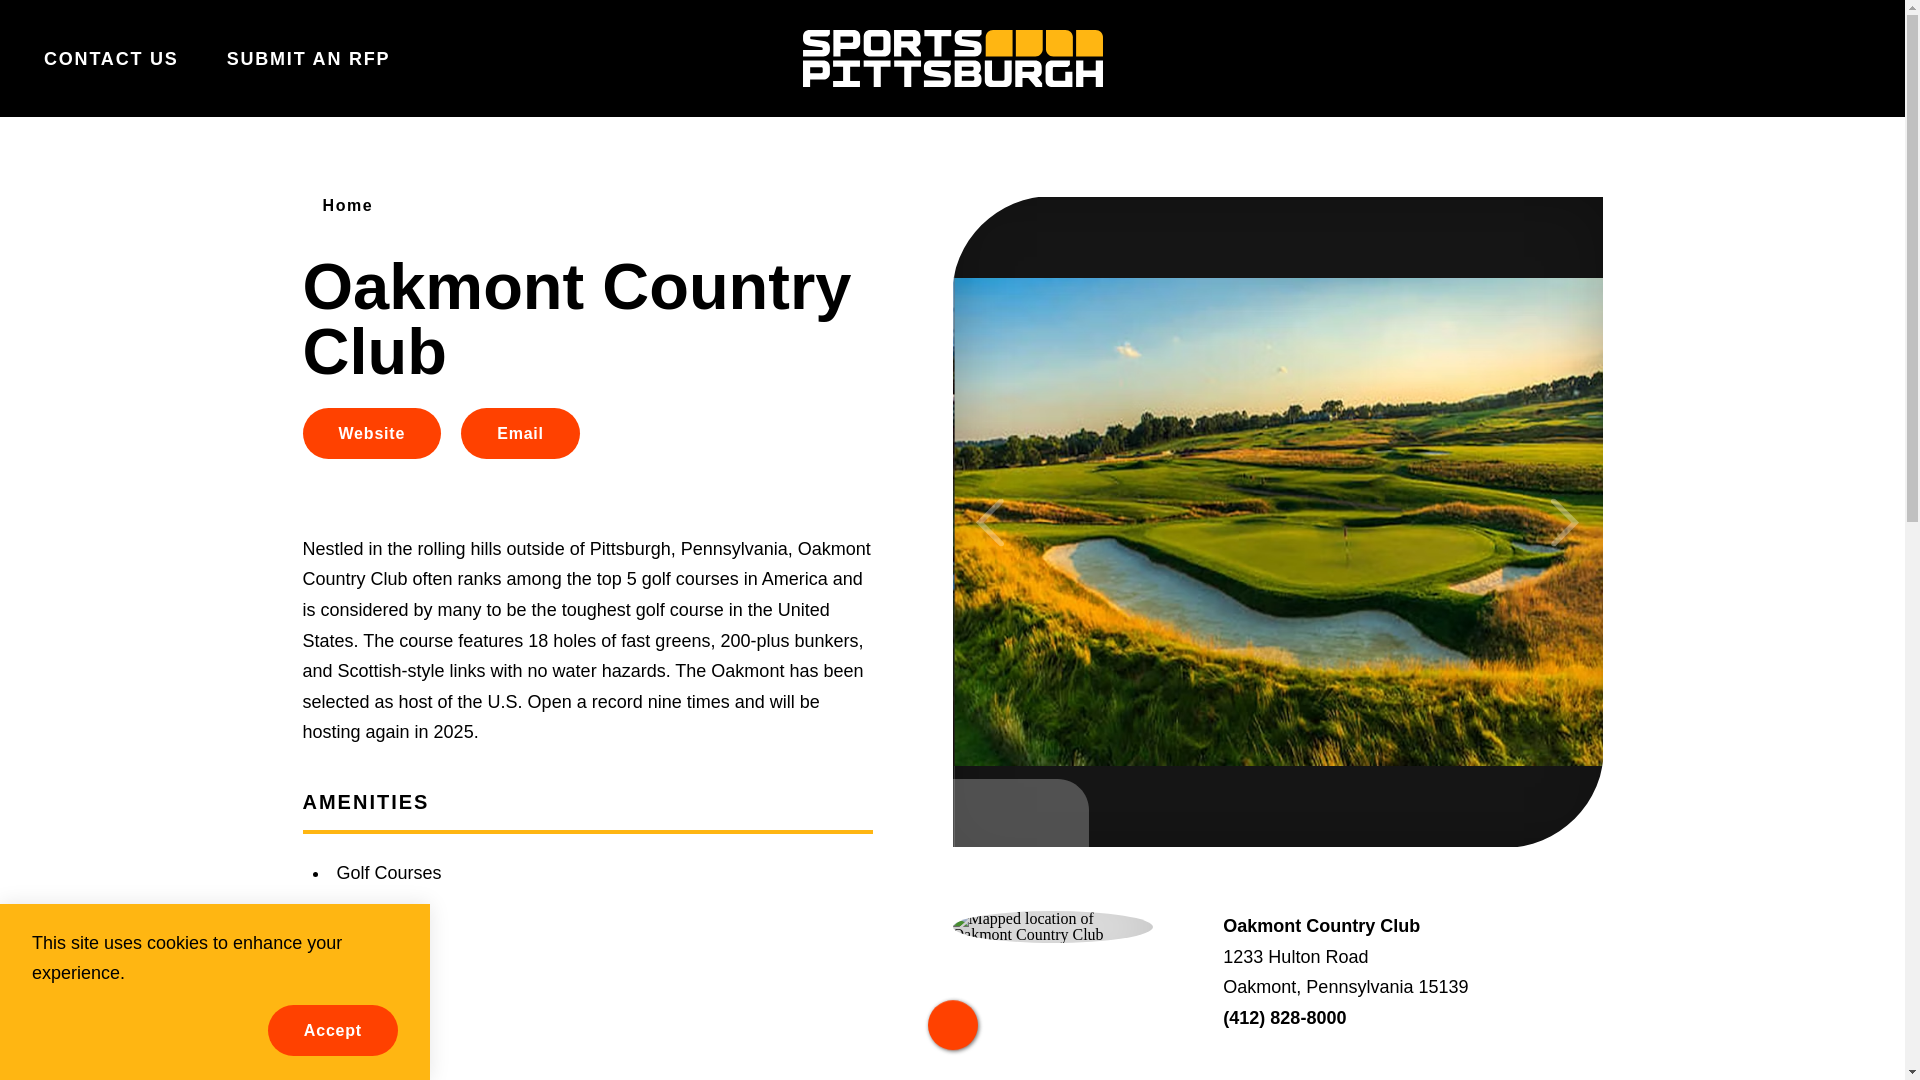  Describe the element at coordinates (111, 58) in the screenshot. I see `CONTACT US` at that location.